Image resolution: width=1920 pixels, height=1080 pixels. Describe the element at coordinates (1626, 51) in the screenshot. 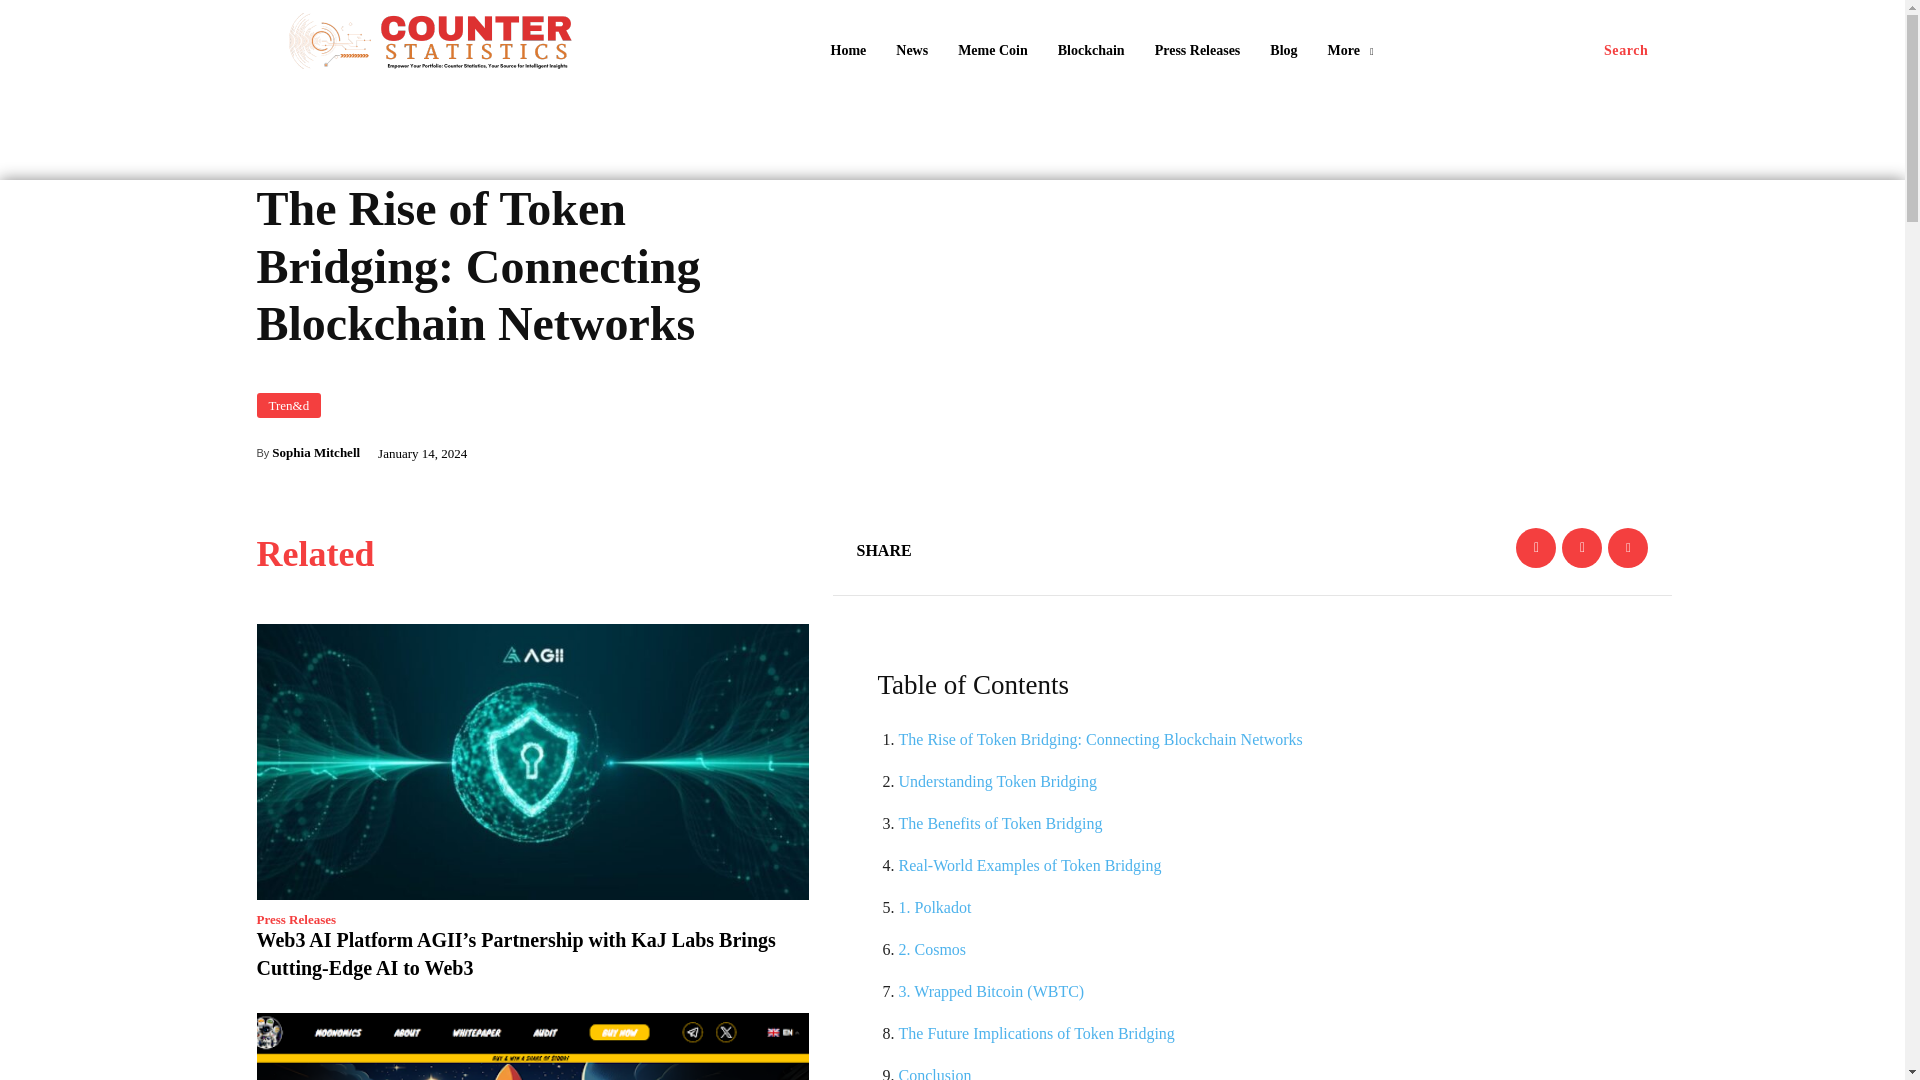

I see `Search` at that location.